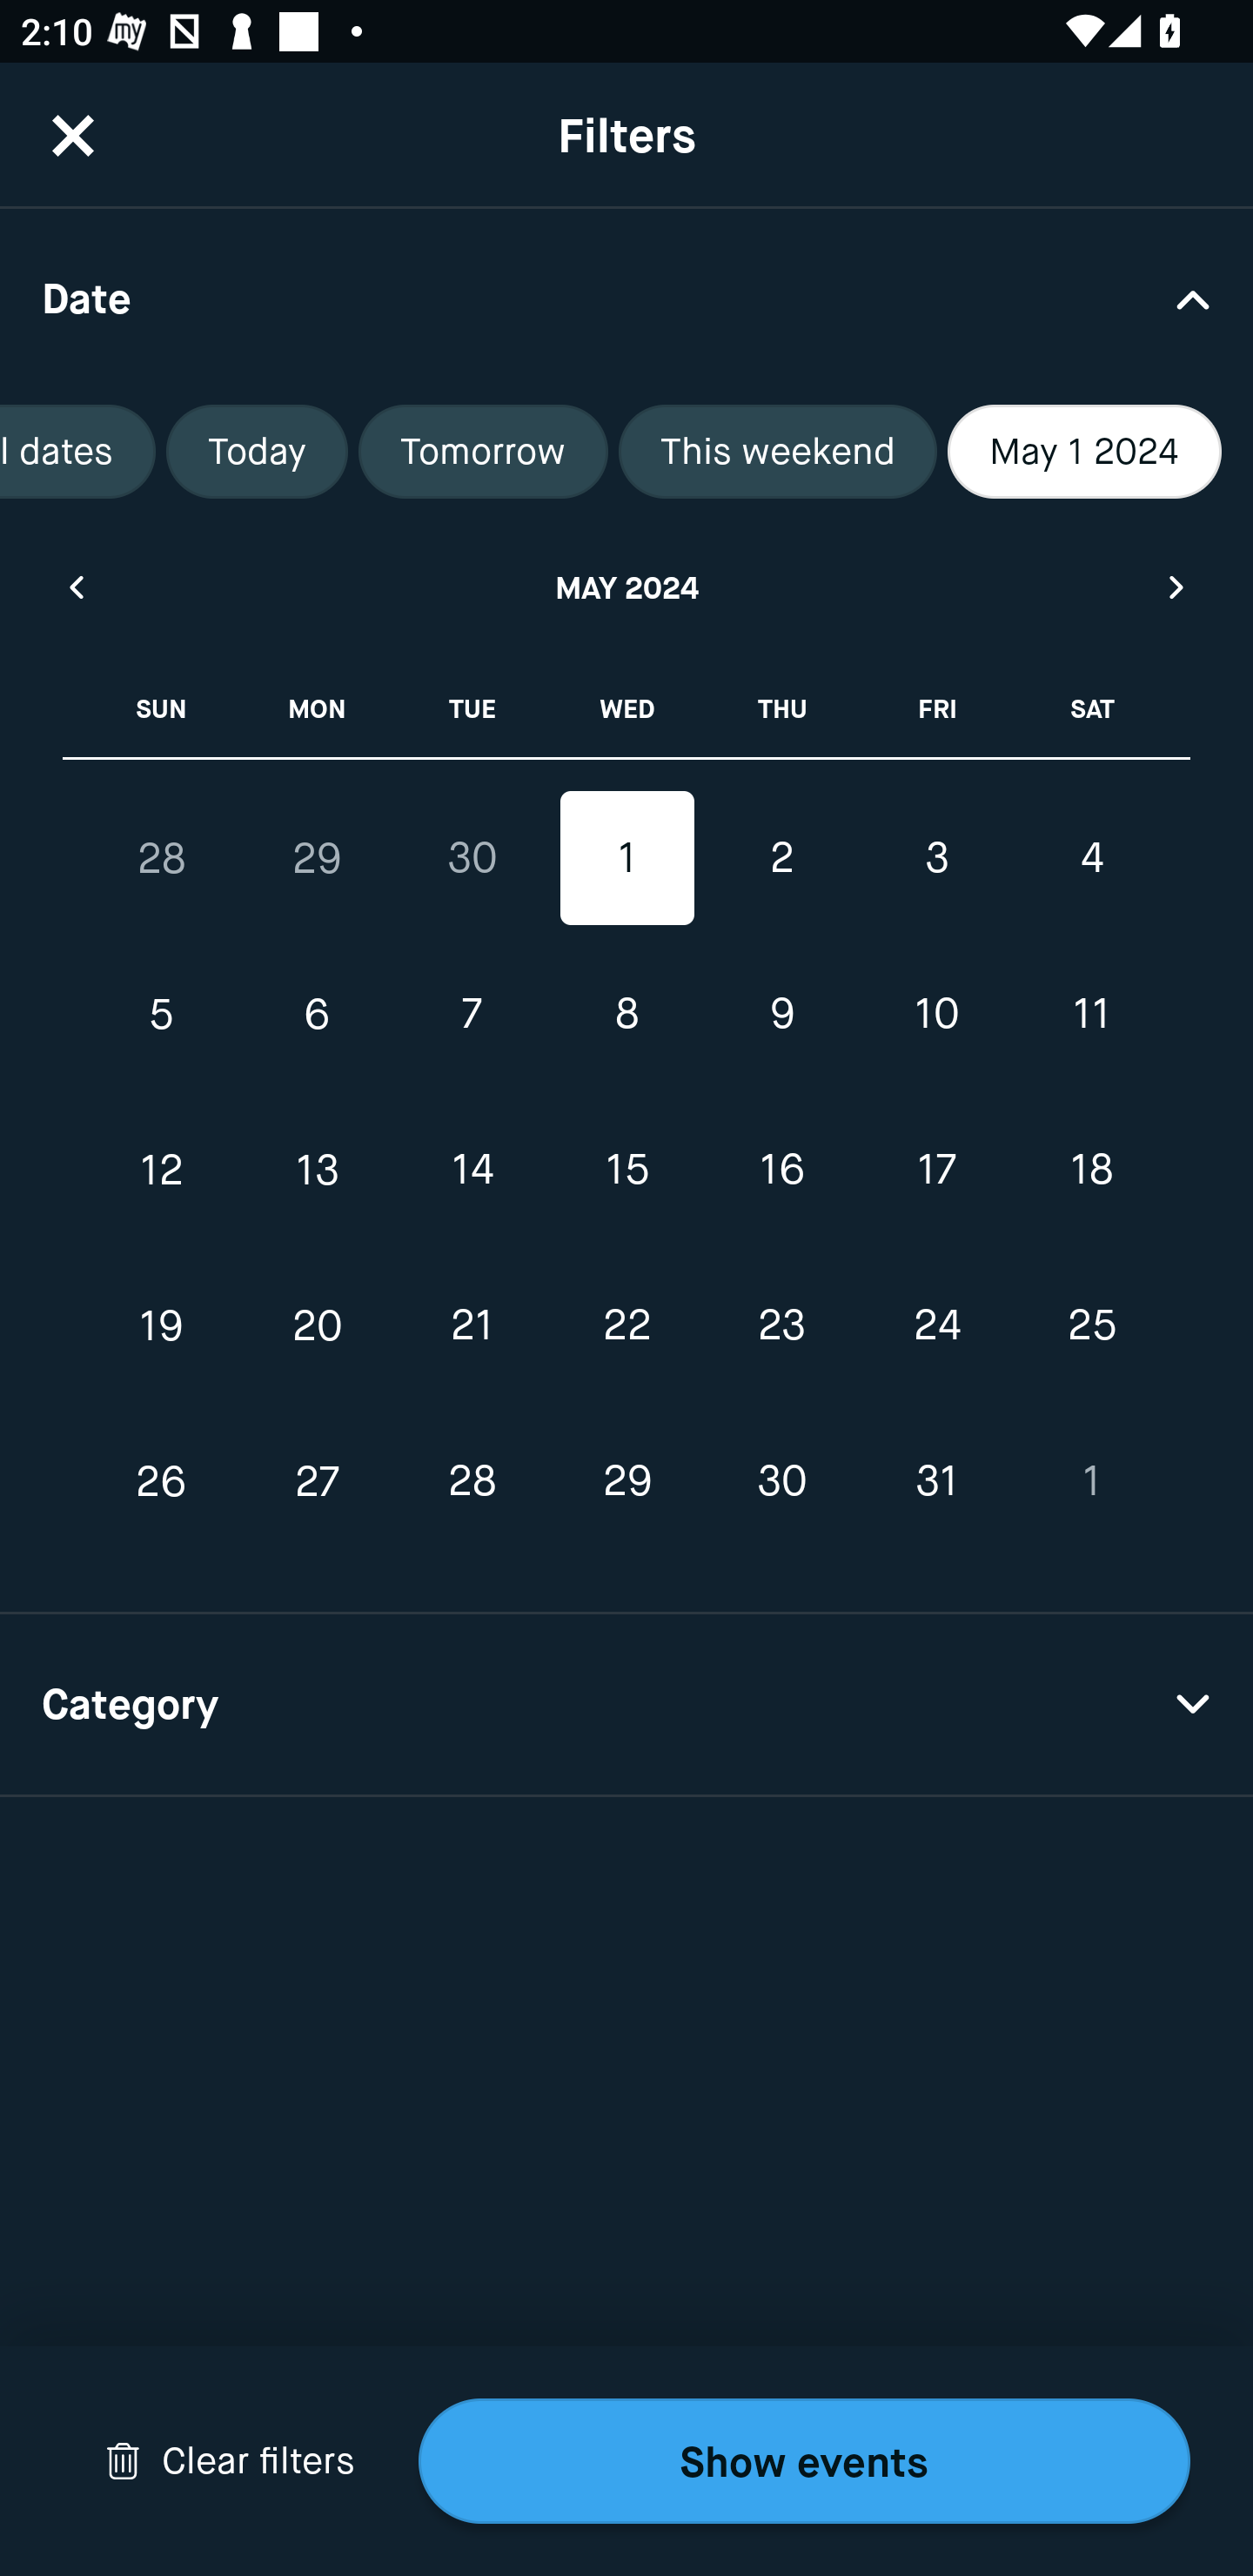 This screenshot has width=1253, height=2576. What do you see at coordinates (258, 452) in the screenshot?
I see `Today` at bounding box center [258, 452].